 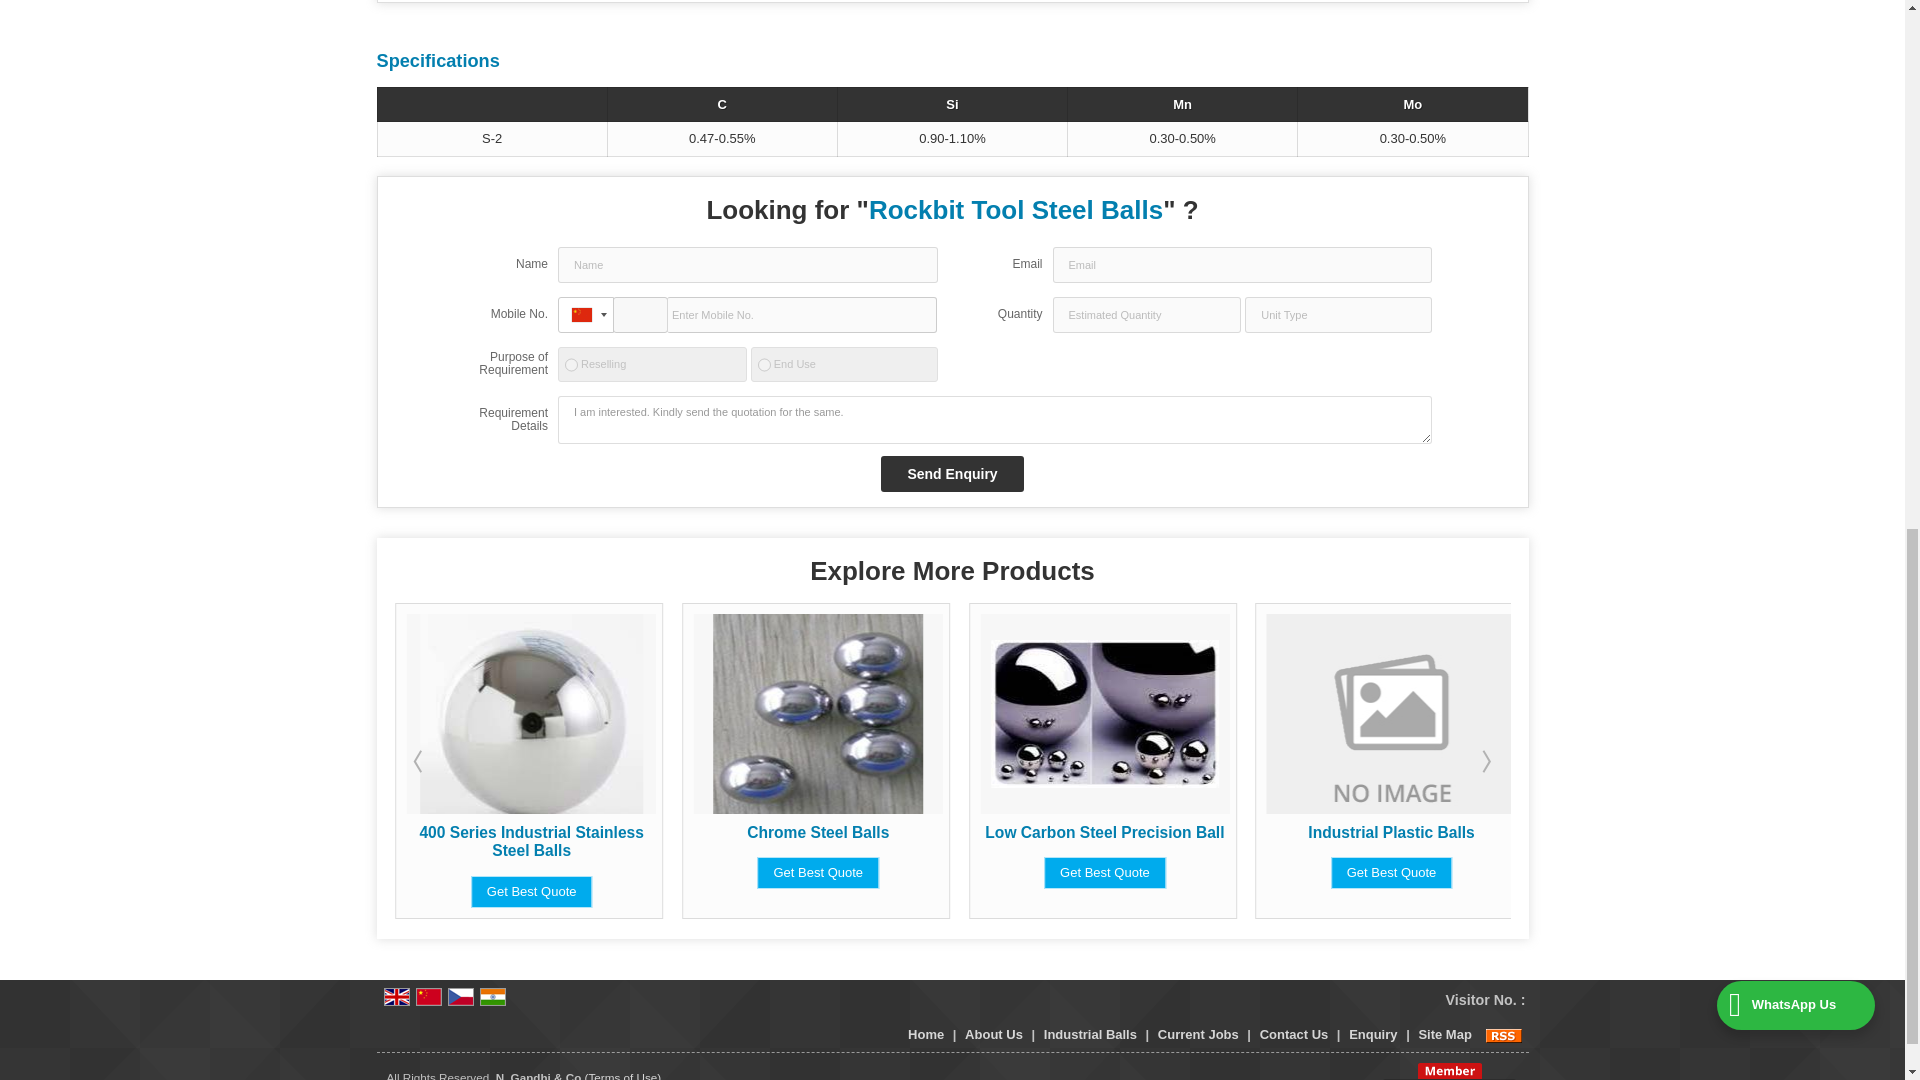 I want to click on Send Enquiry, so click(x=952, y=474).